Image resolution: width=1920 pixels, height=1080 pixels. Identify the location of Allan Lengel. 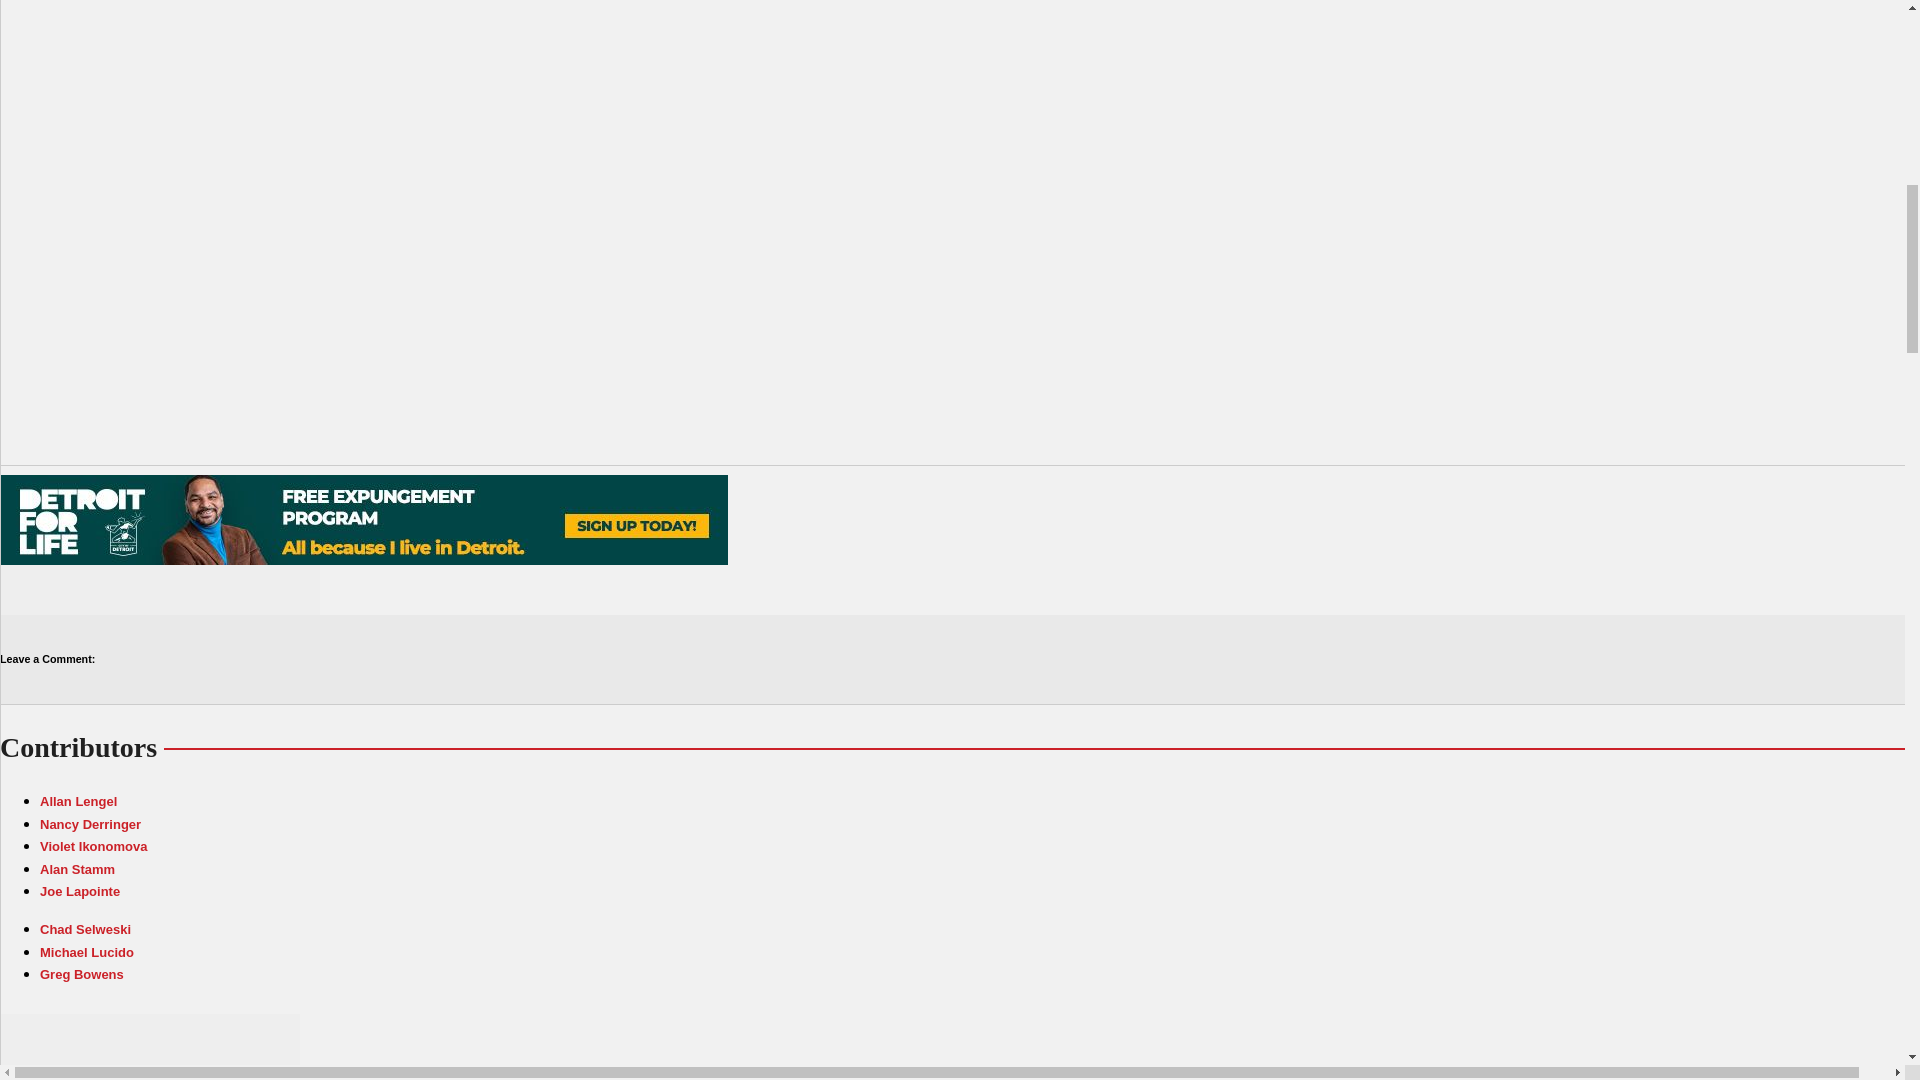
(78, 800).